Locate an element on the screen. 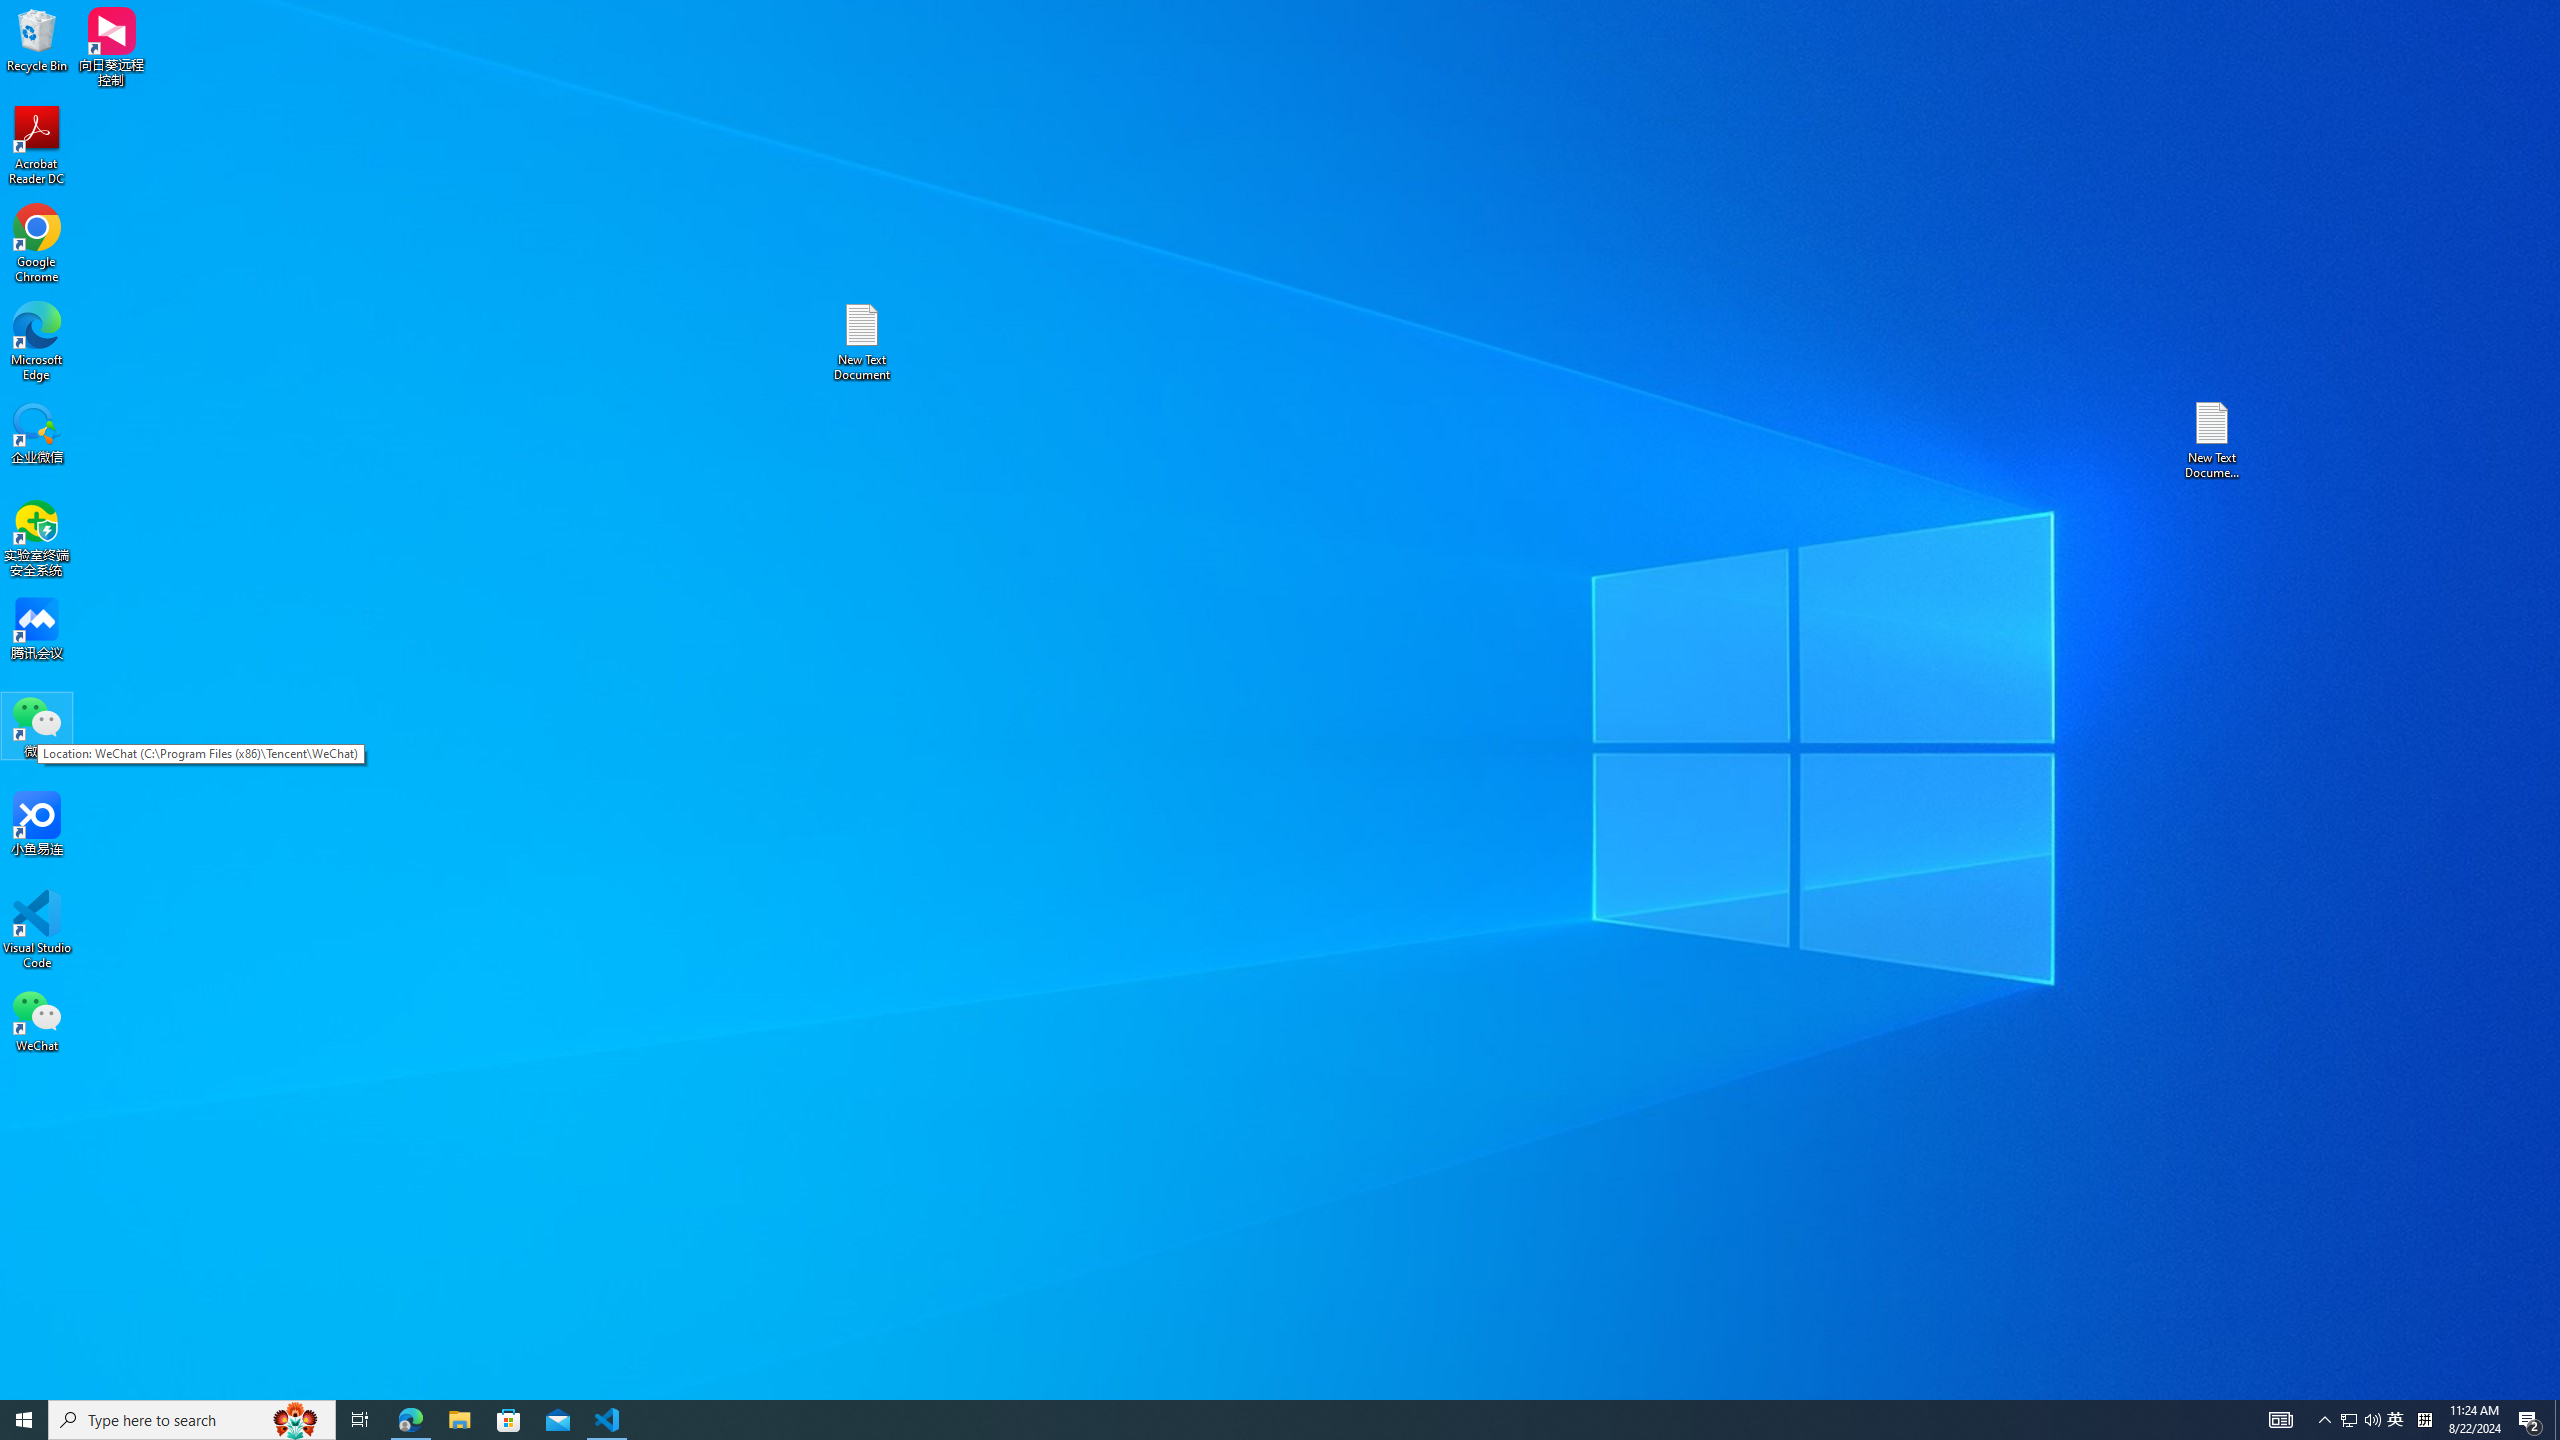 The height and width of the screenshot is (1440, 2560). Microsoft Edge is located at coordinates (37, 342).